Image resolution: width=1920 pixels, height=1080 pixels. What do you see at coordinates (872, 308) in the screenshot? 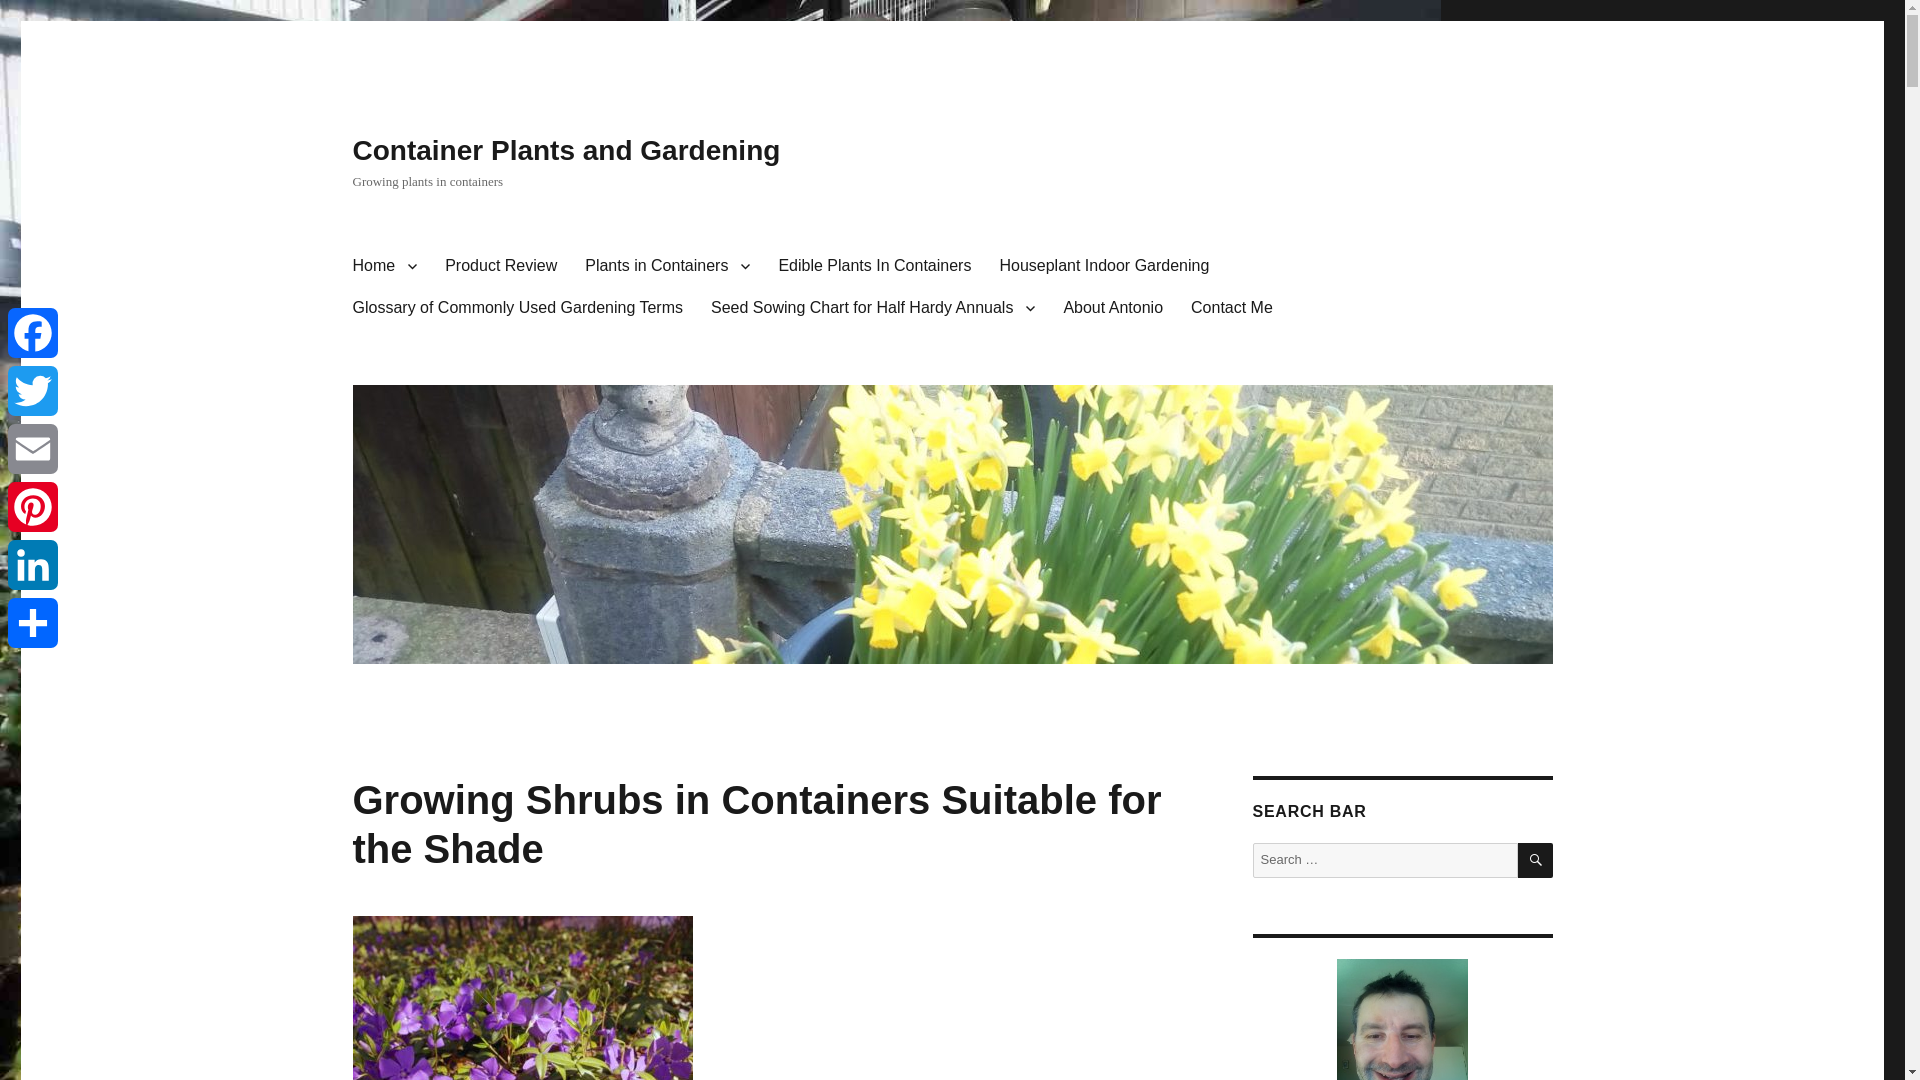
I see `Seed Sowing Chart for Half Hardy Annuals` at bounding box center [872, 308].